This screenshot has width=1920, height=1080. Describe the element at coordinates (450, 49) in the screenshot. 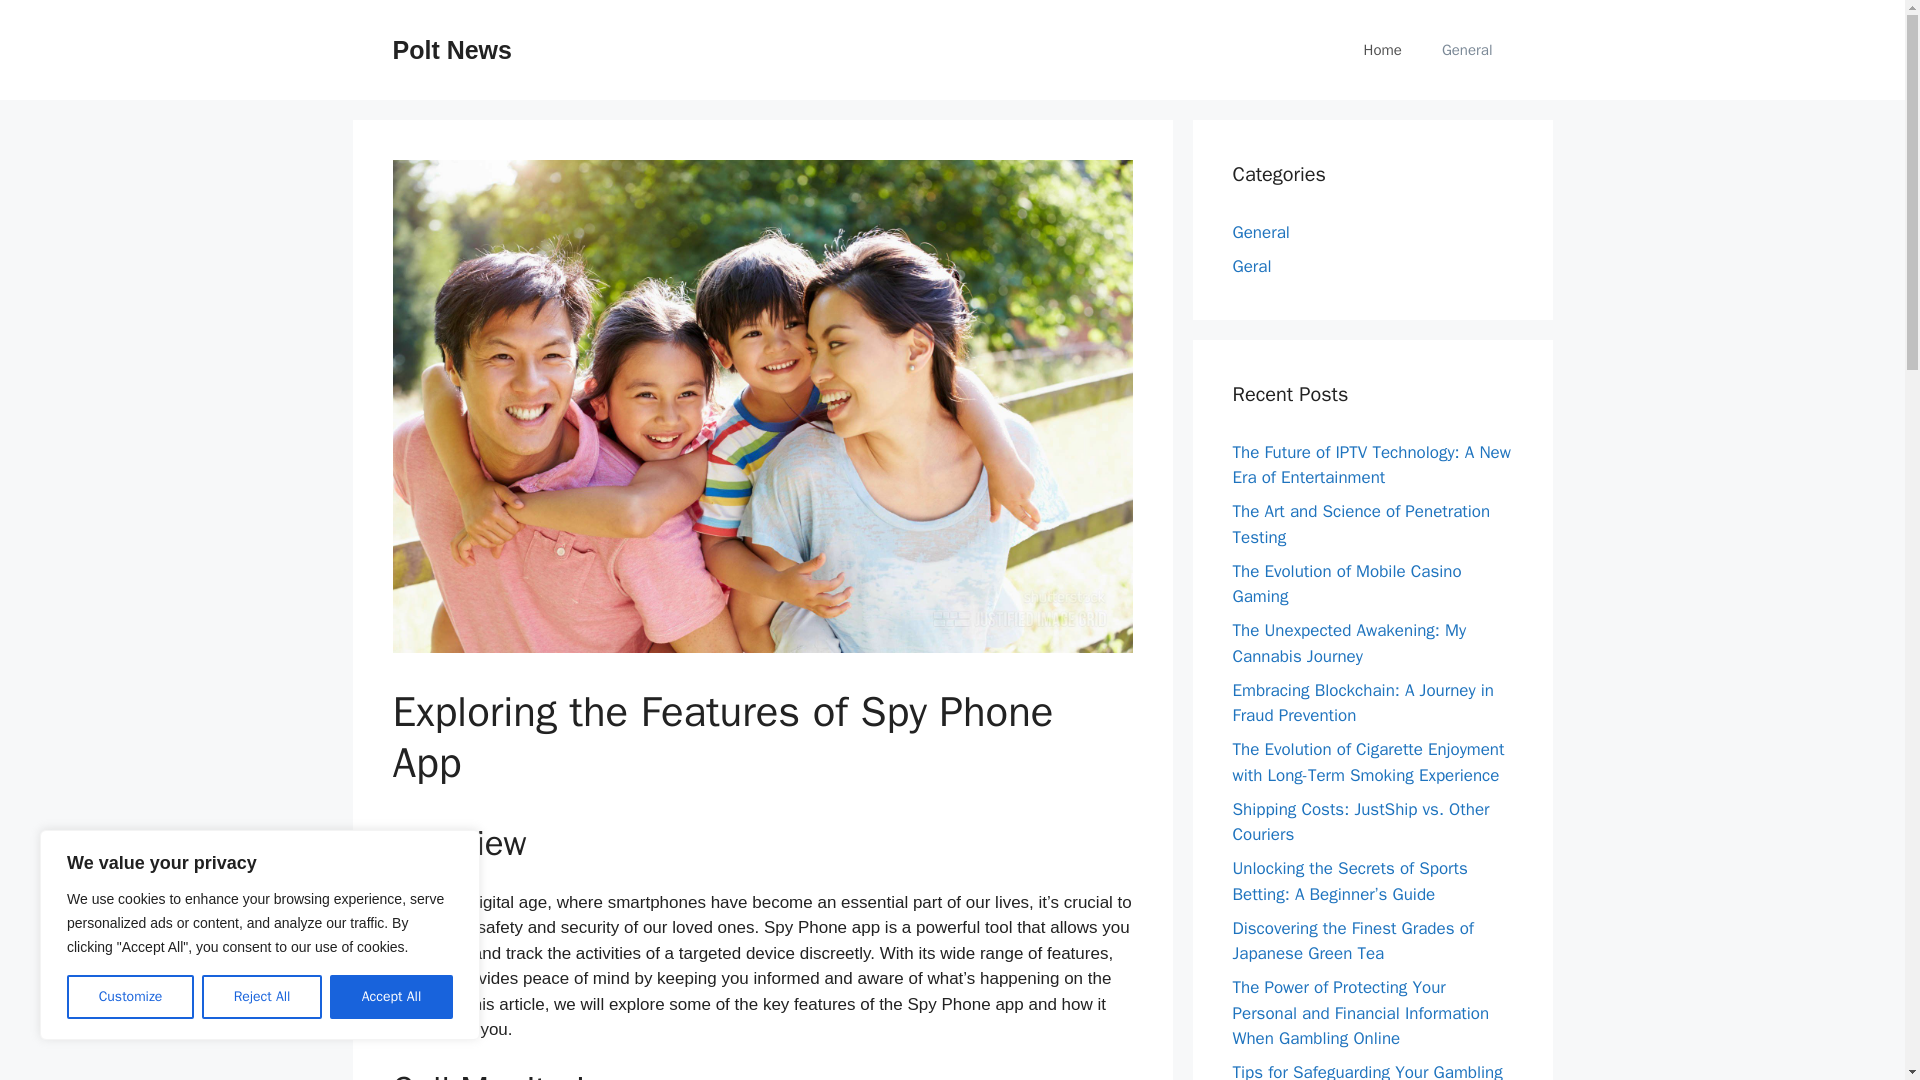

I see `Polt News` at that location.